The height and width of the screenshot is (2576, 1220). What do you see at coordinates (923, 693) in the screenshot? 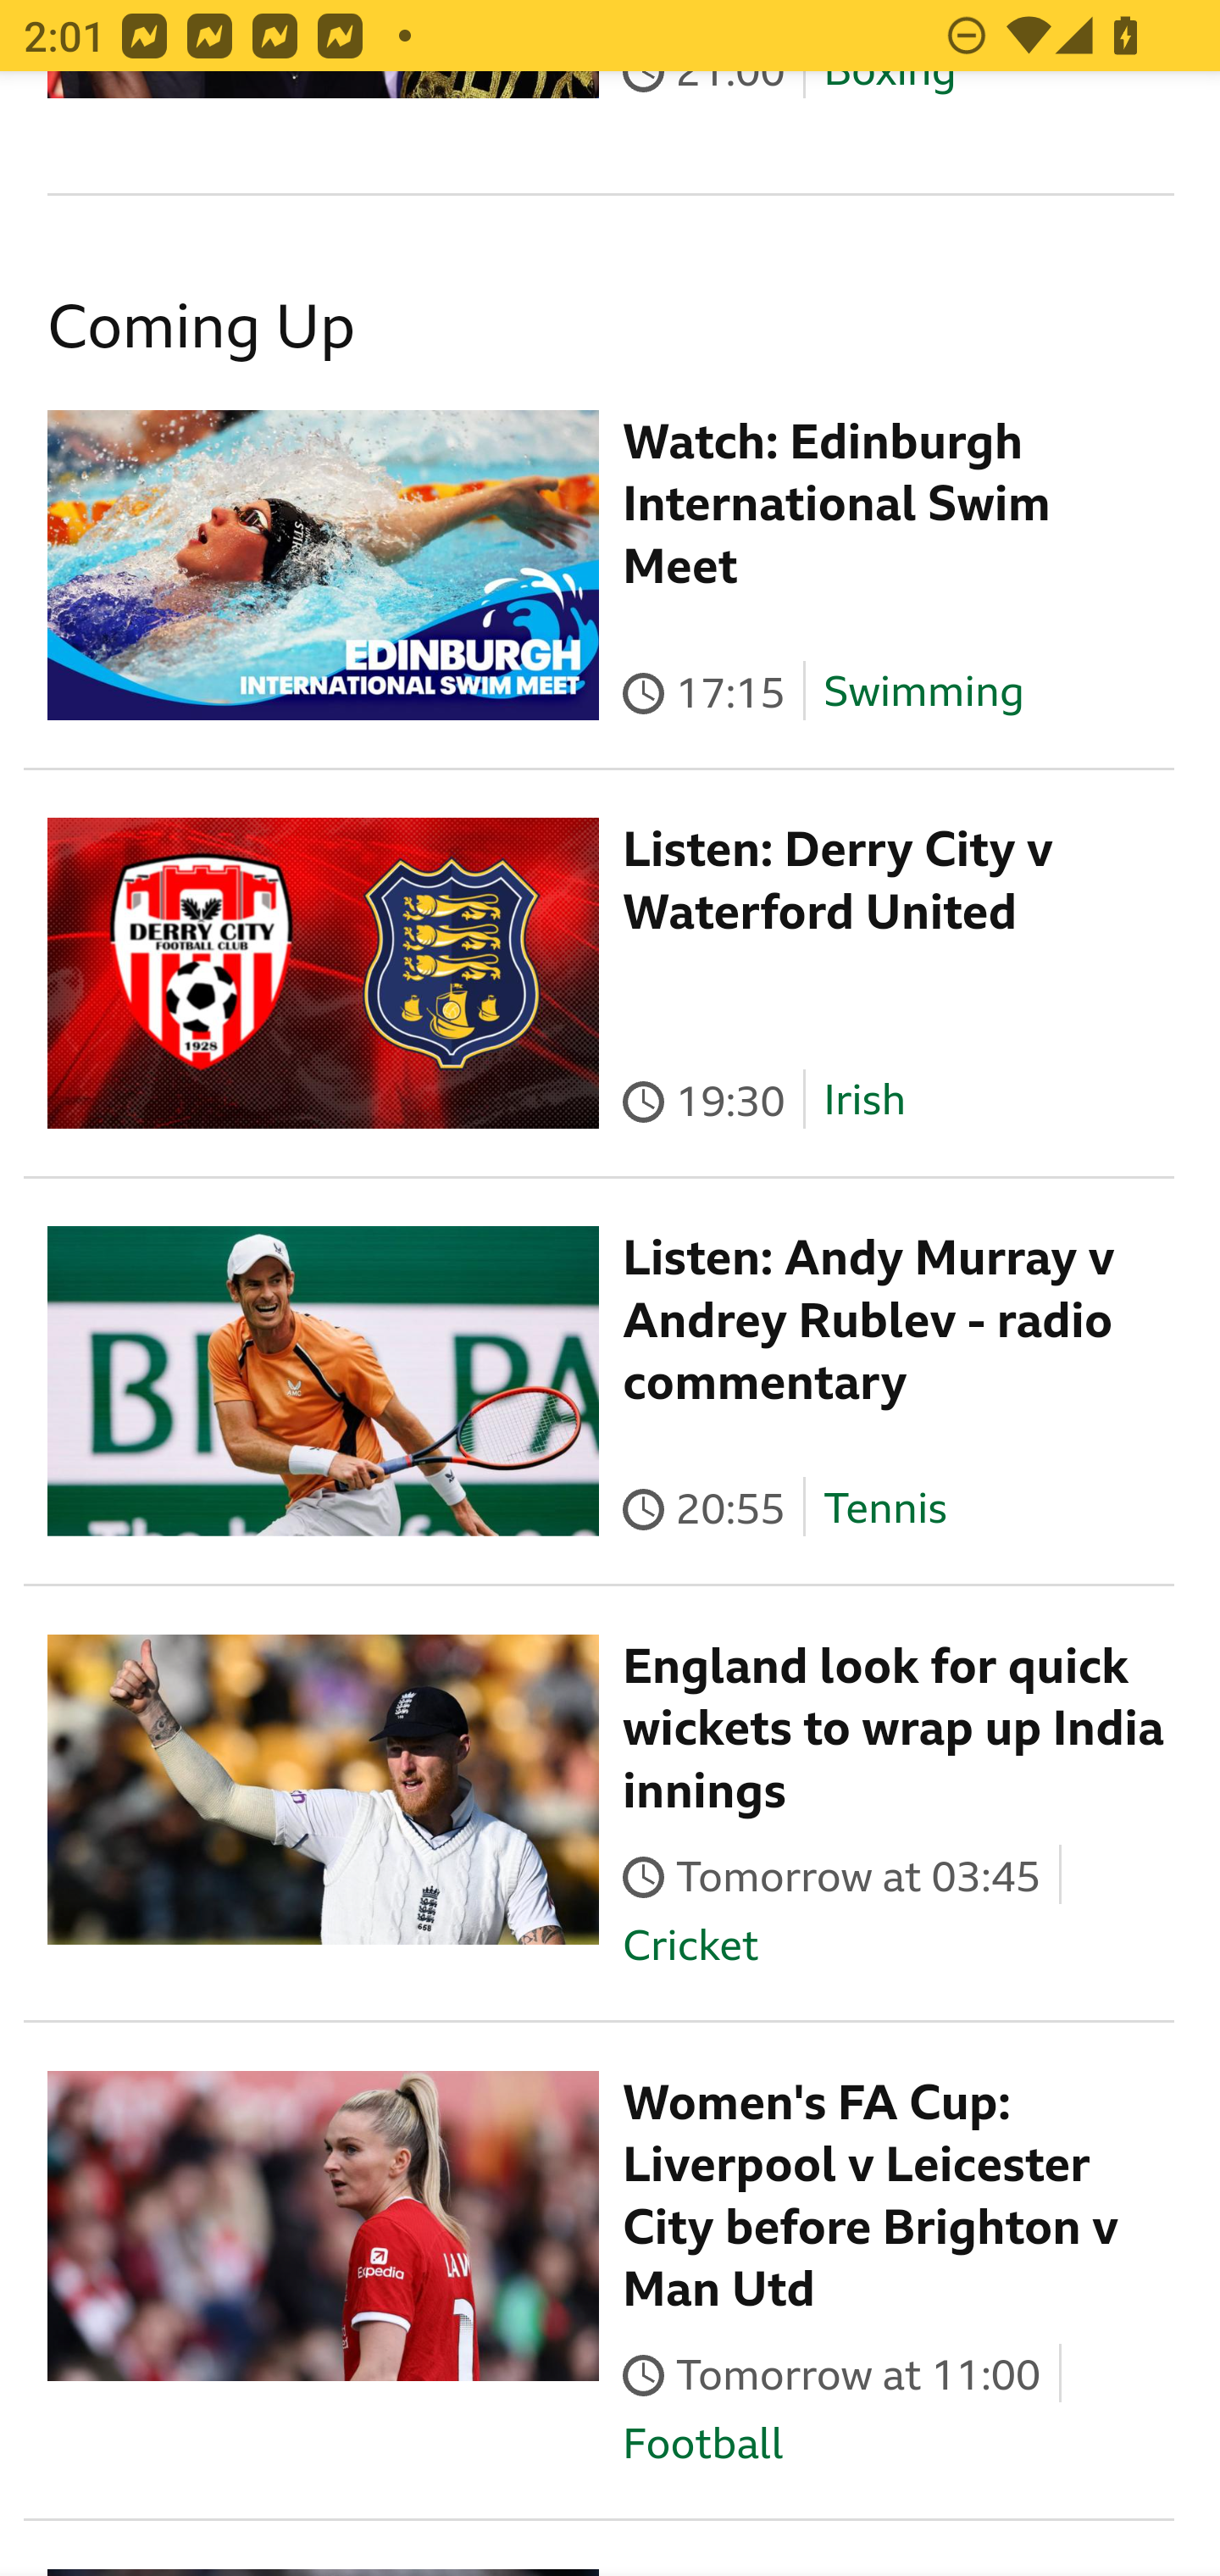
I see `Swimming` at bounding box center [923, 693].